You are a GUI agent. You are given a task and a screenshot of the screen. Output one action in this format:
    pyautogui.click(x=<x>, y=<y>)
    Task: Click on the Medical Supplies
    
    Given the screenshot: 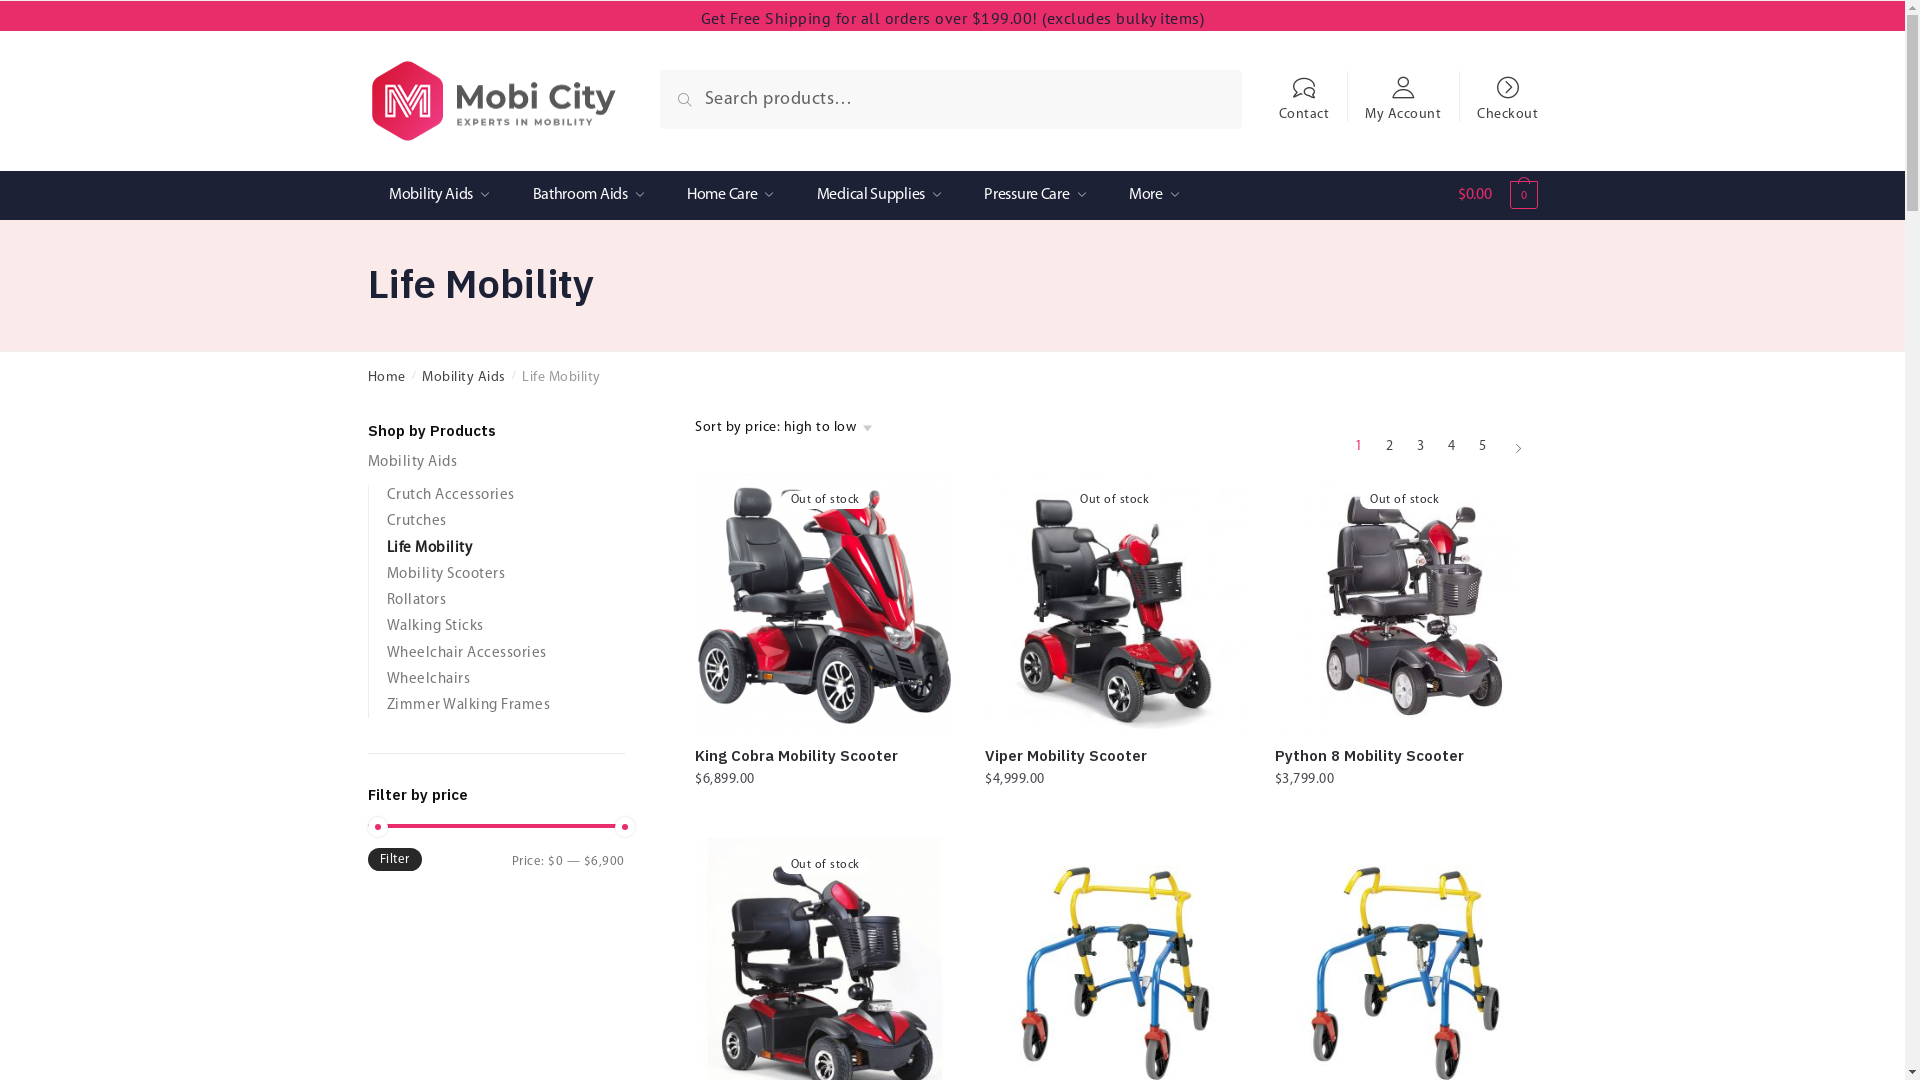 What is the action you would take?
    pyautogui.click(x=878, y=196)
    